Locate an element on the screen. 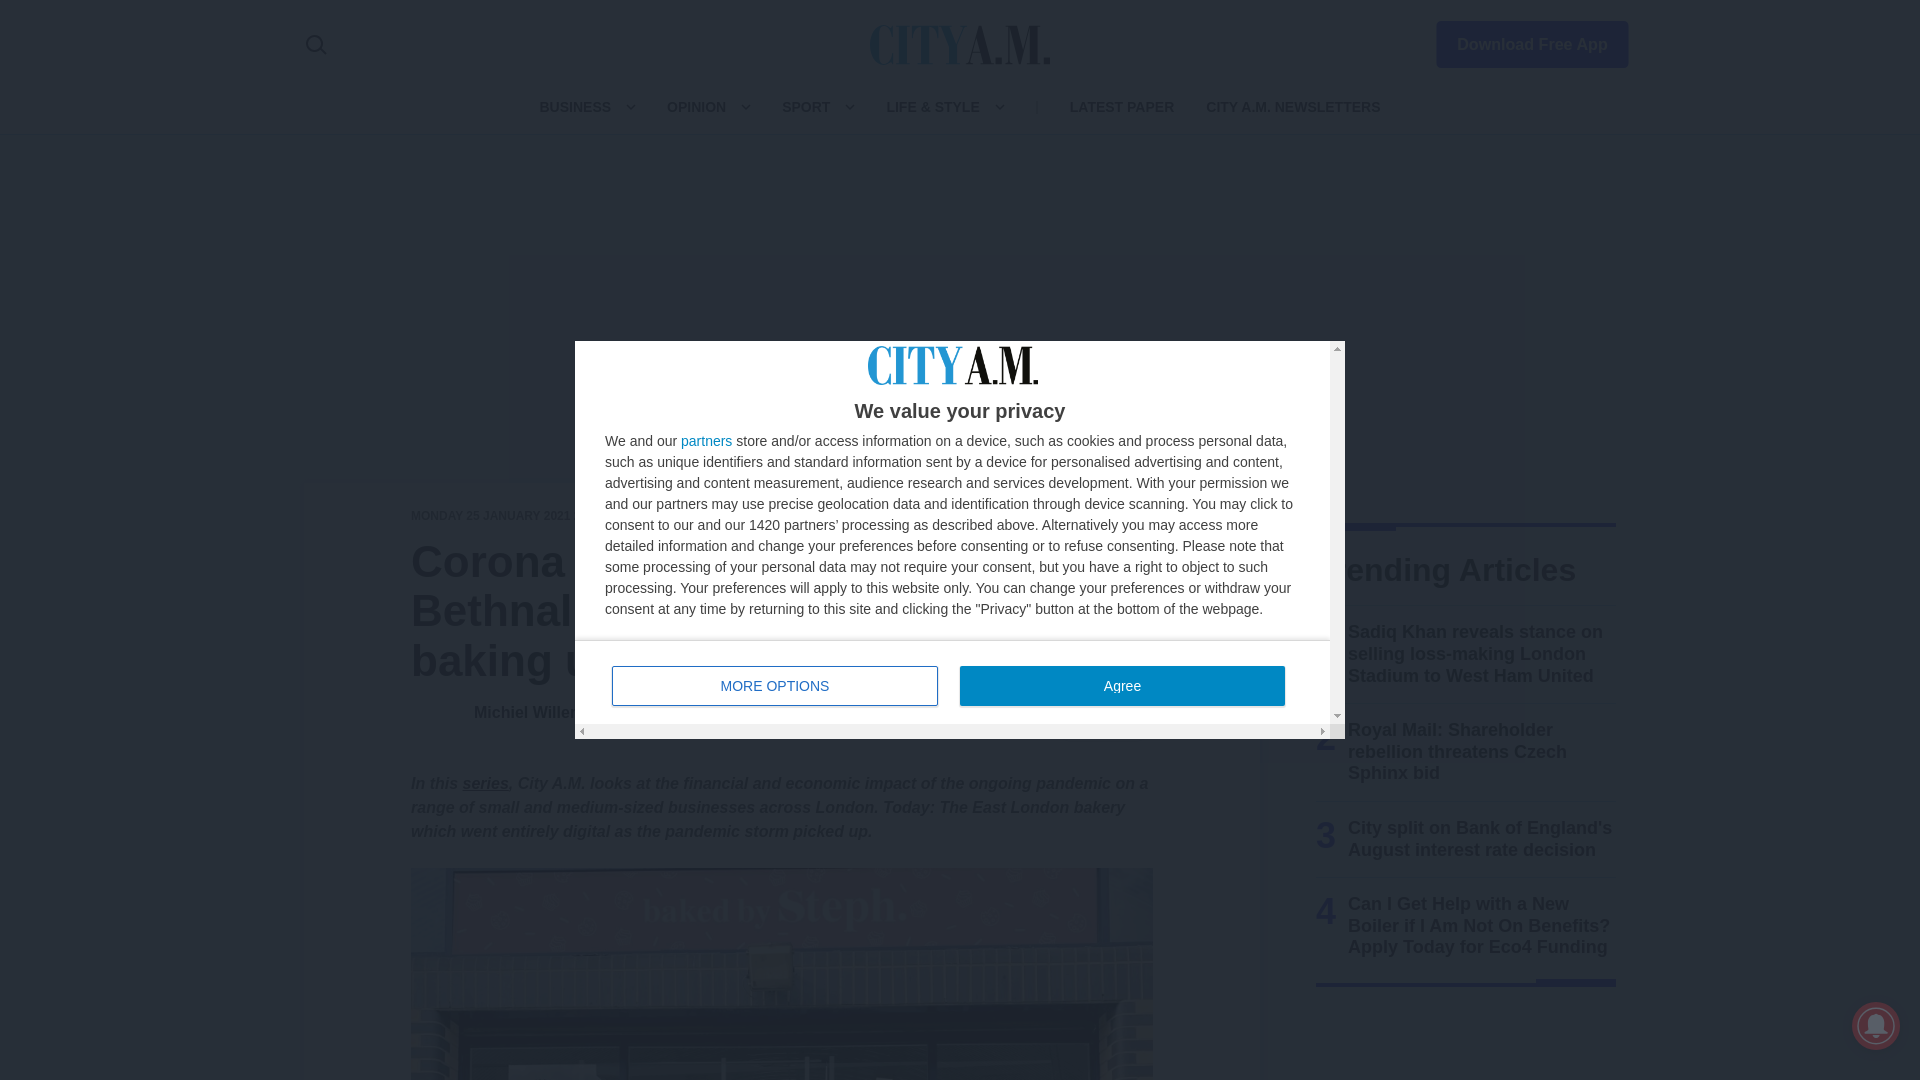 Image resolution: width=1920 pixels, height=1080 pixels. CityAM is located at coordinates (960, 43).